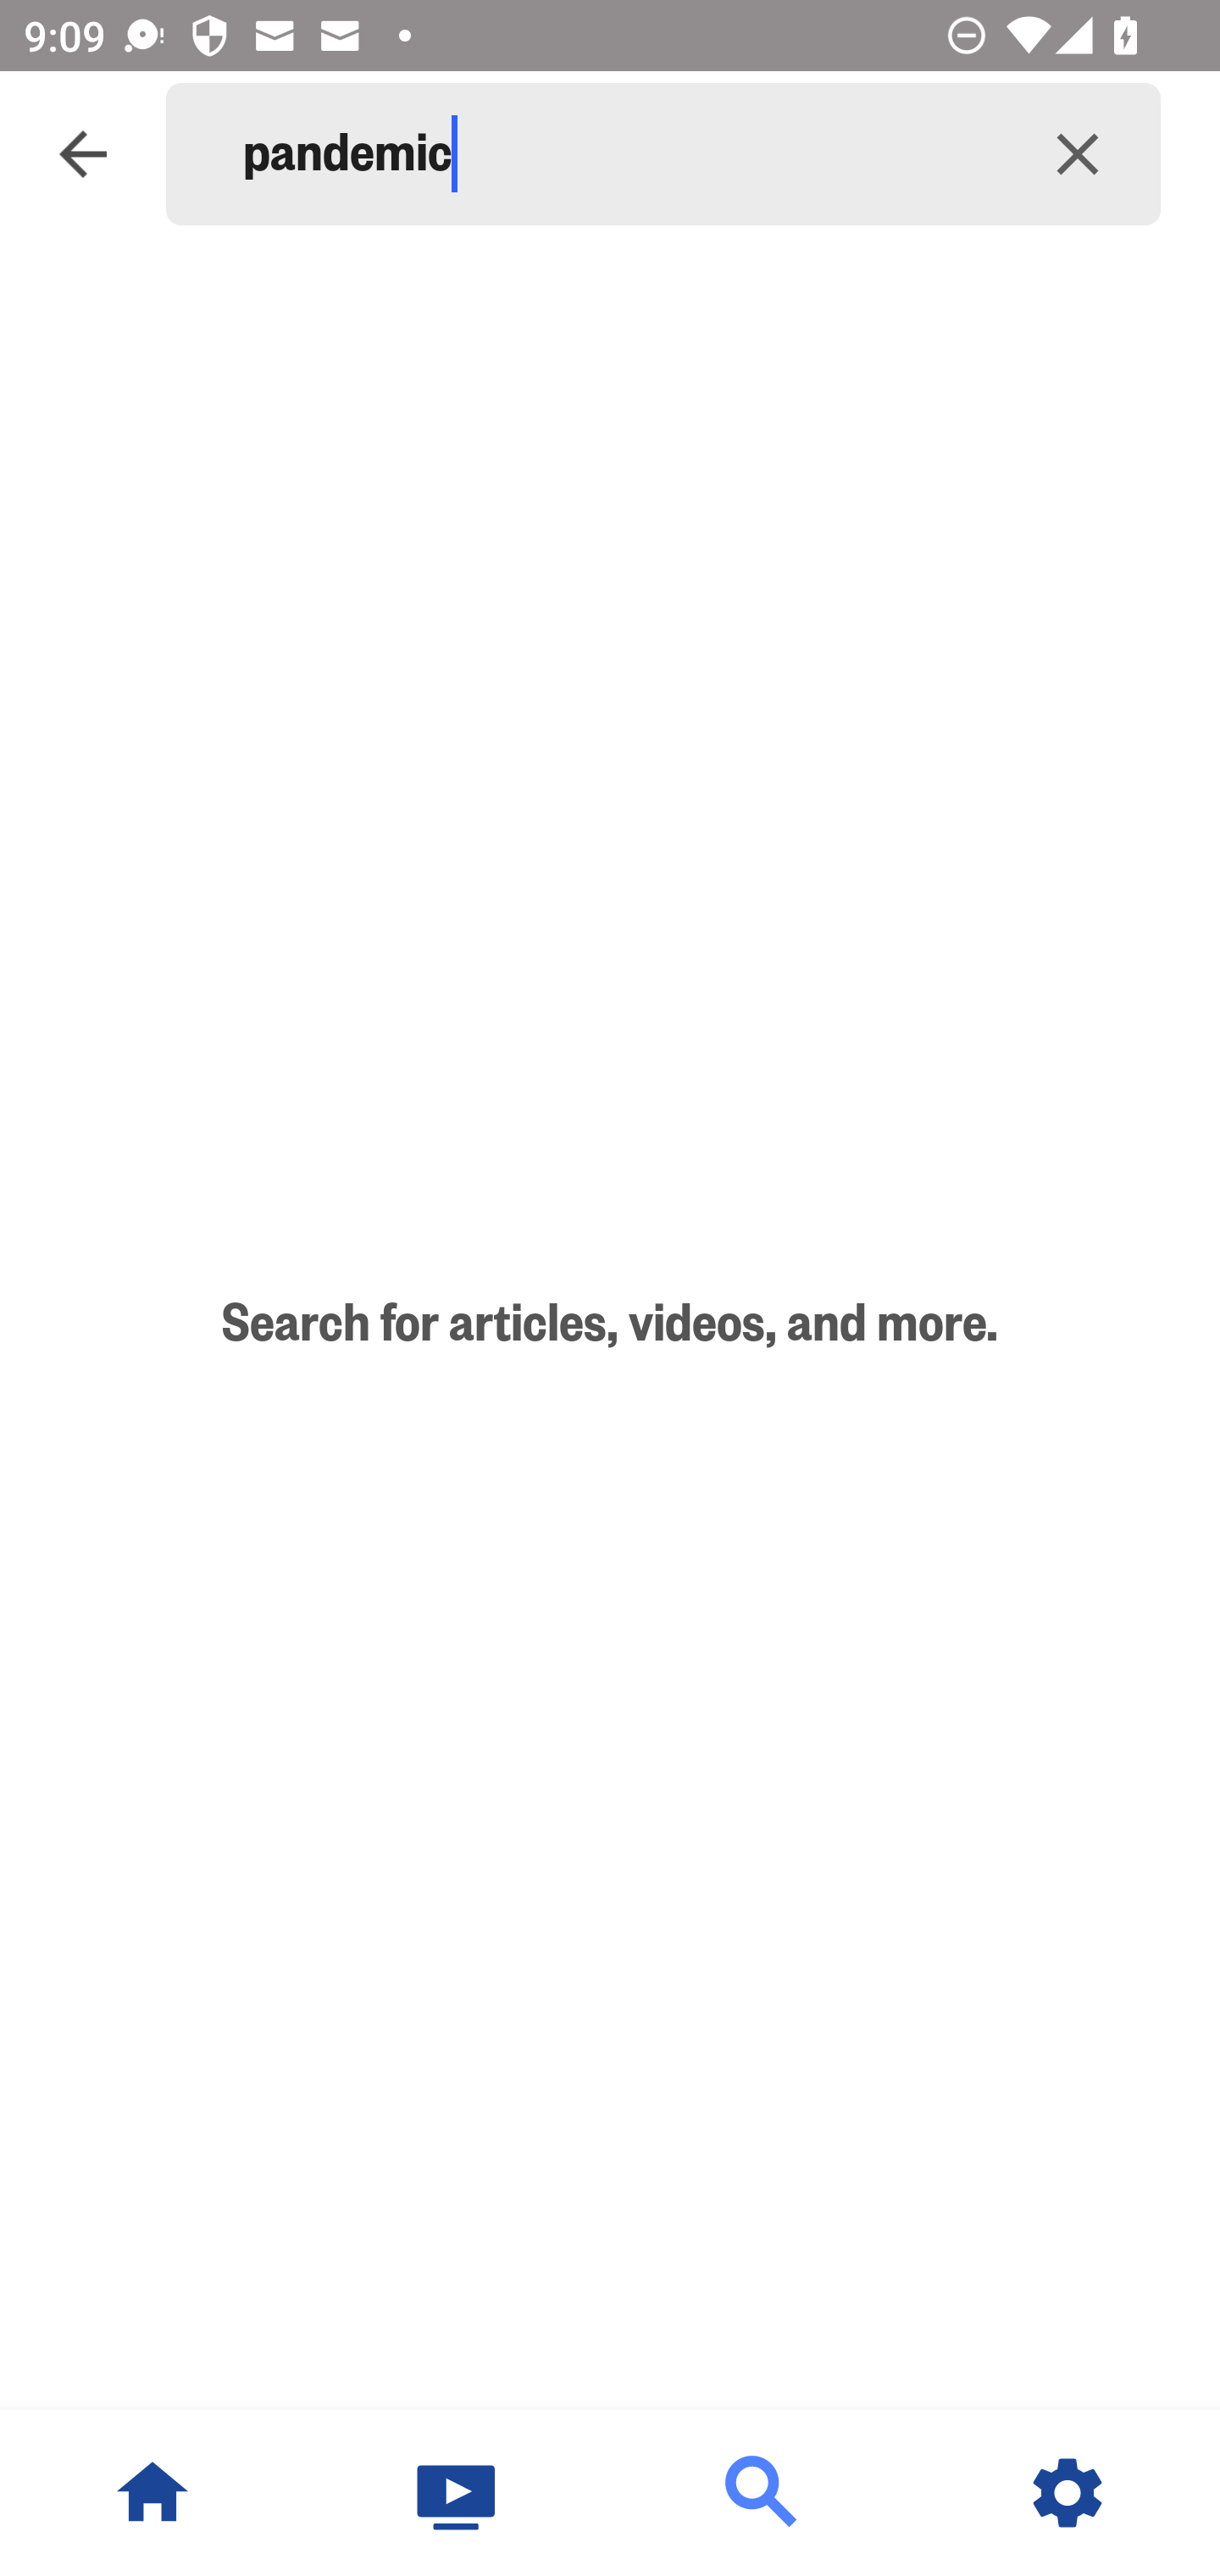 This screenshot has height=2576, width=1220. Describe the element at coordinates (457, 2493) in the screenshot. I see `Watch` at that location.